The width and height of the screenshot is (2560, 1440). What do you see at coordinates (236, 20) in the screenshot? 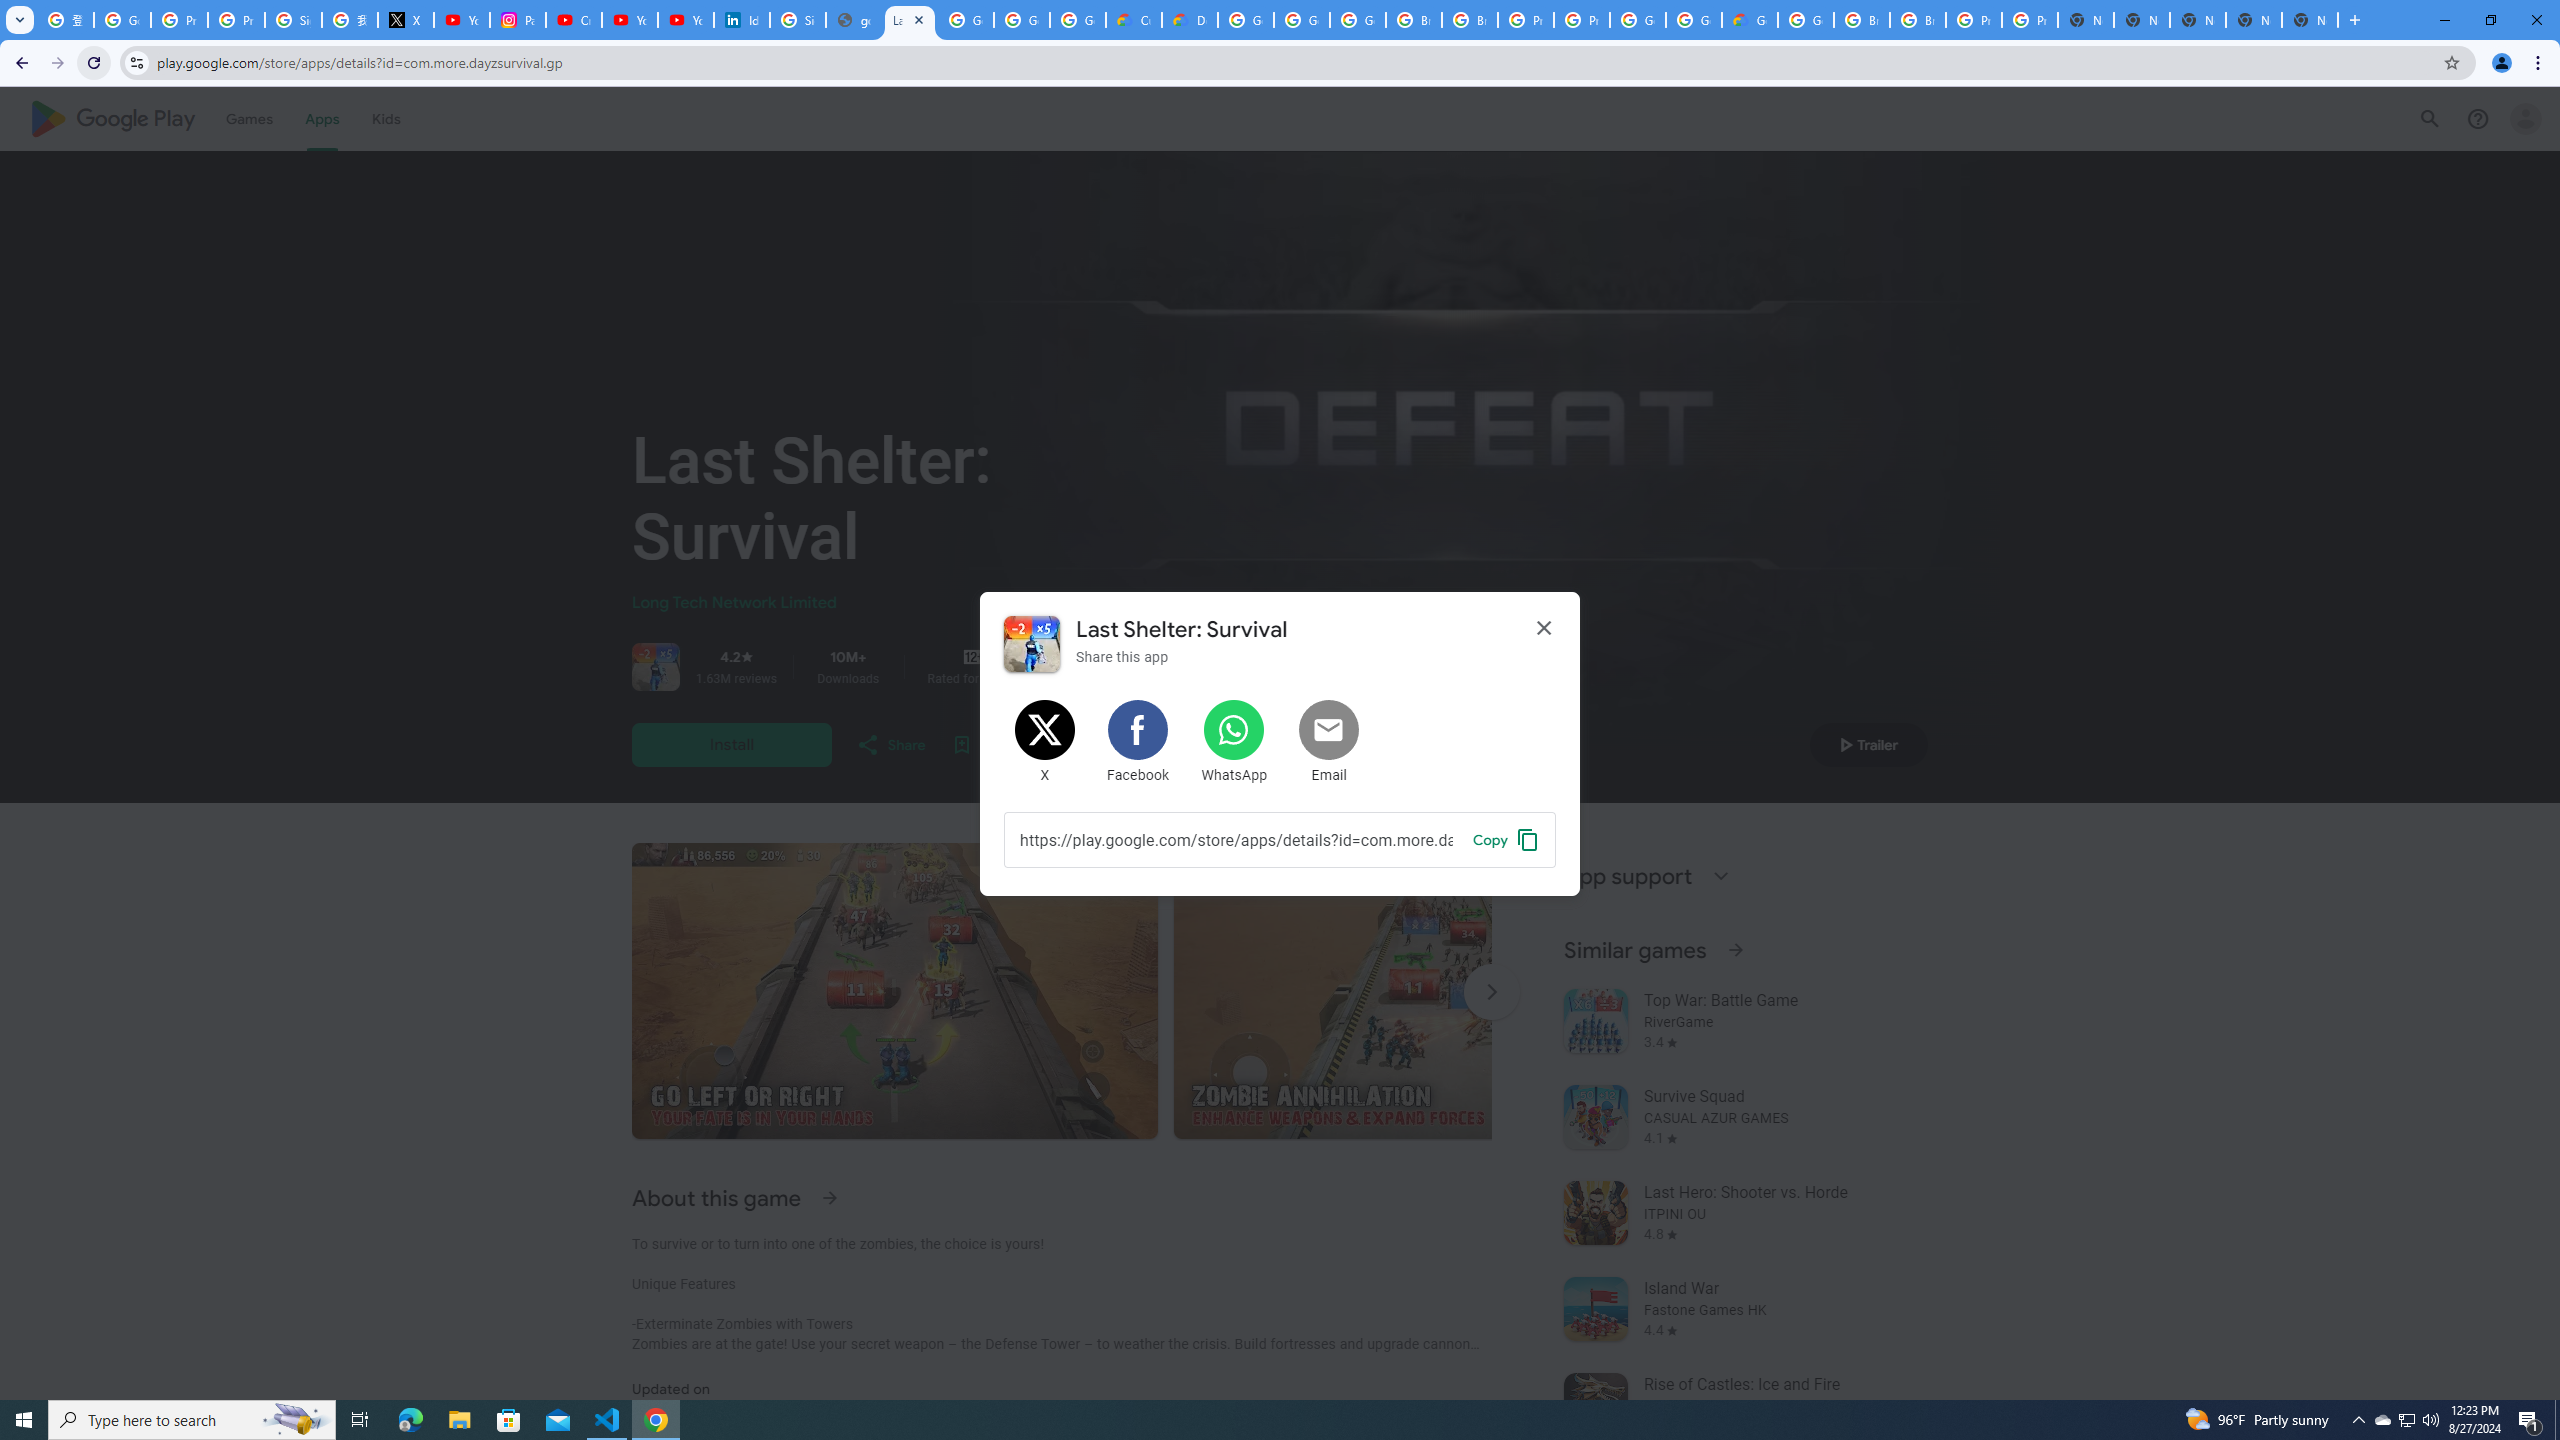
I see `Privacy Help Center - Policies Help` at bounding box center [236, 20].